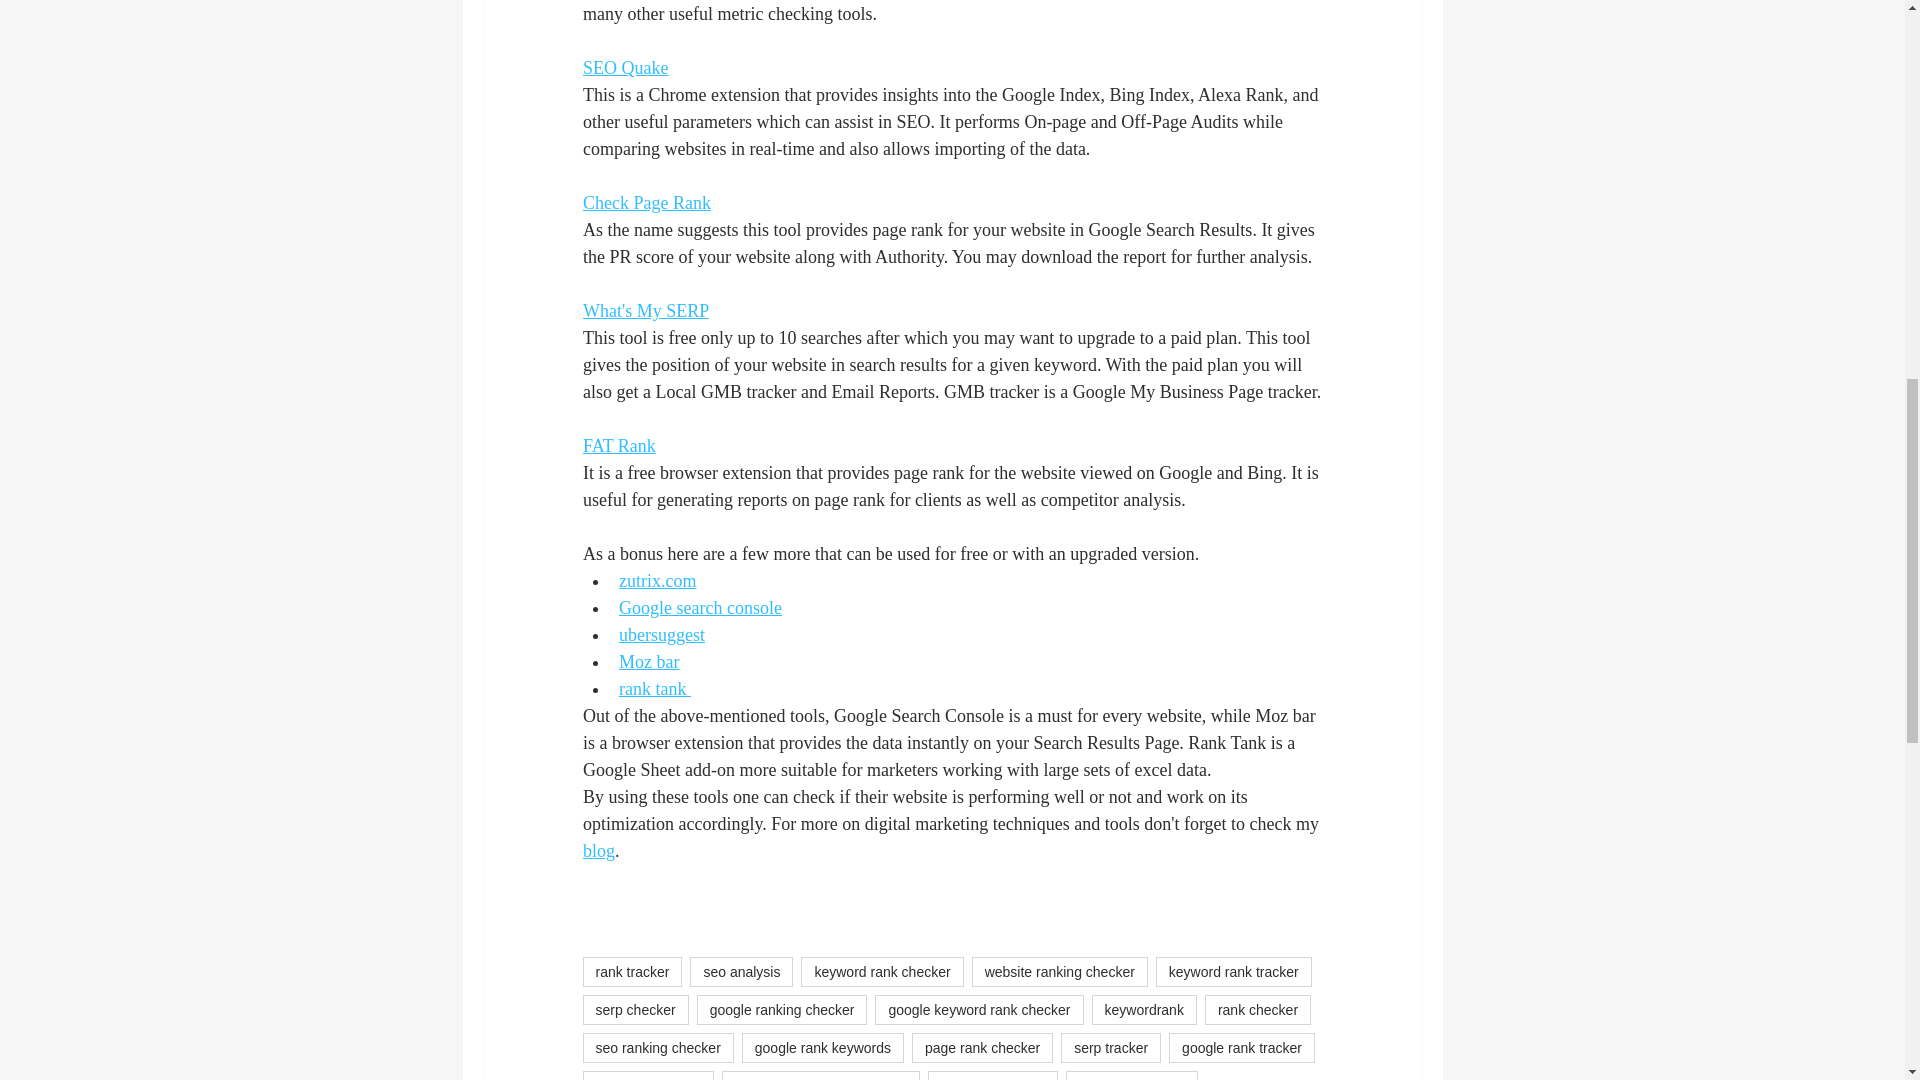 This screenshot has width=1920, height=1080. What do you see at coordinates (648, 662) in the screenshot?
I see `Moz bar` at bounding box center [648, 662].